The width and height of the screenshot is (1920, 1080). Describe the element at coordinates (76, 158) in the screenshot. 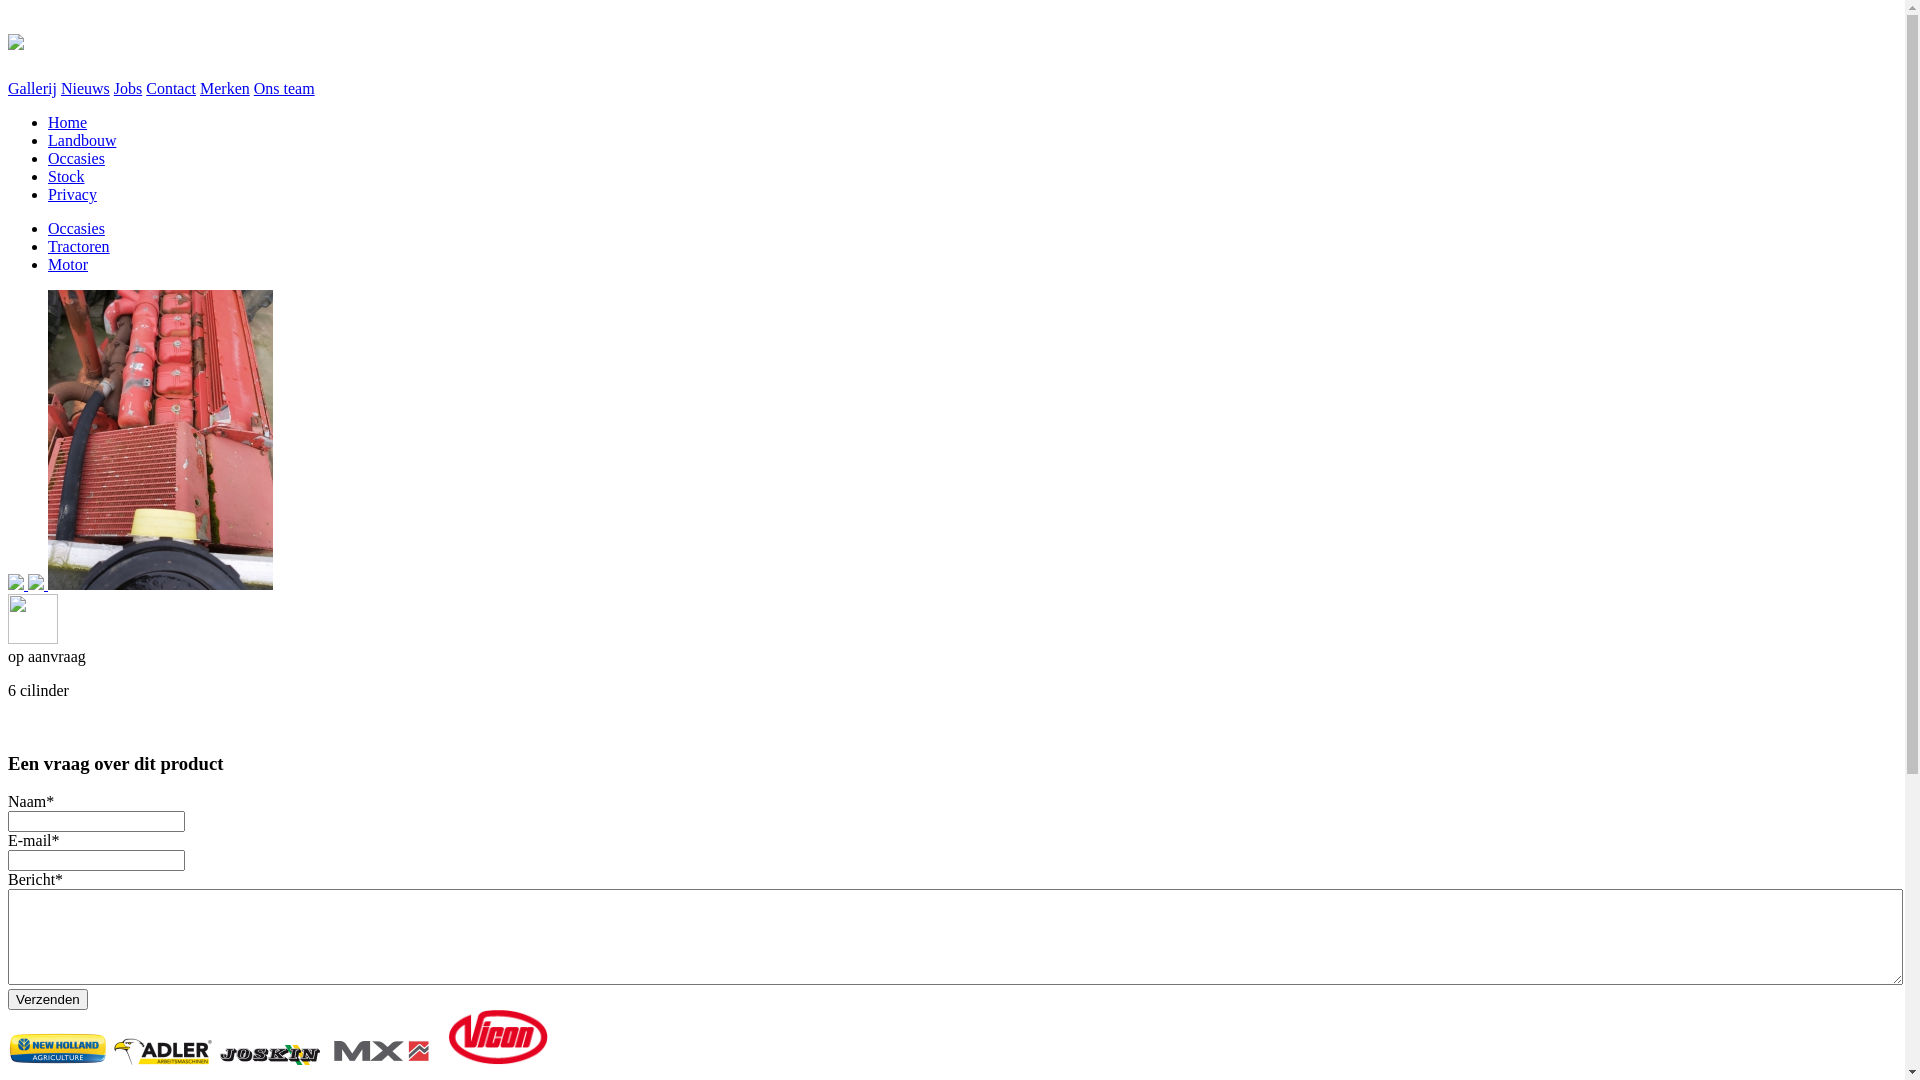

I see `Occasies` at that location.